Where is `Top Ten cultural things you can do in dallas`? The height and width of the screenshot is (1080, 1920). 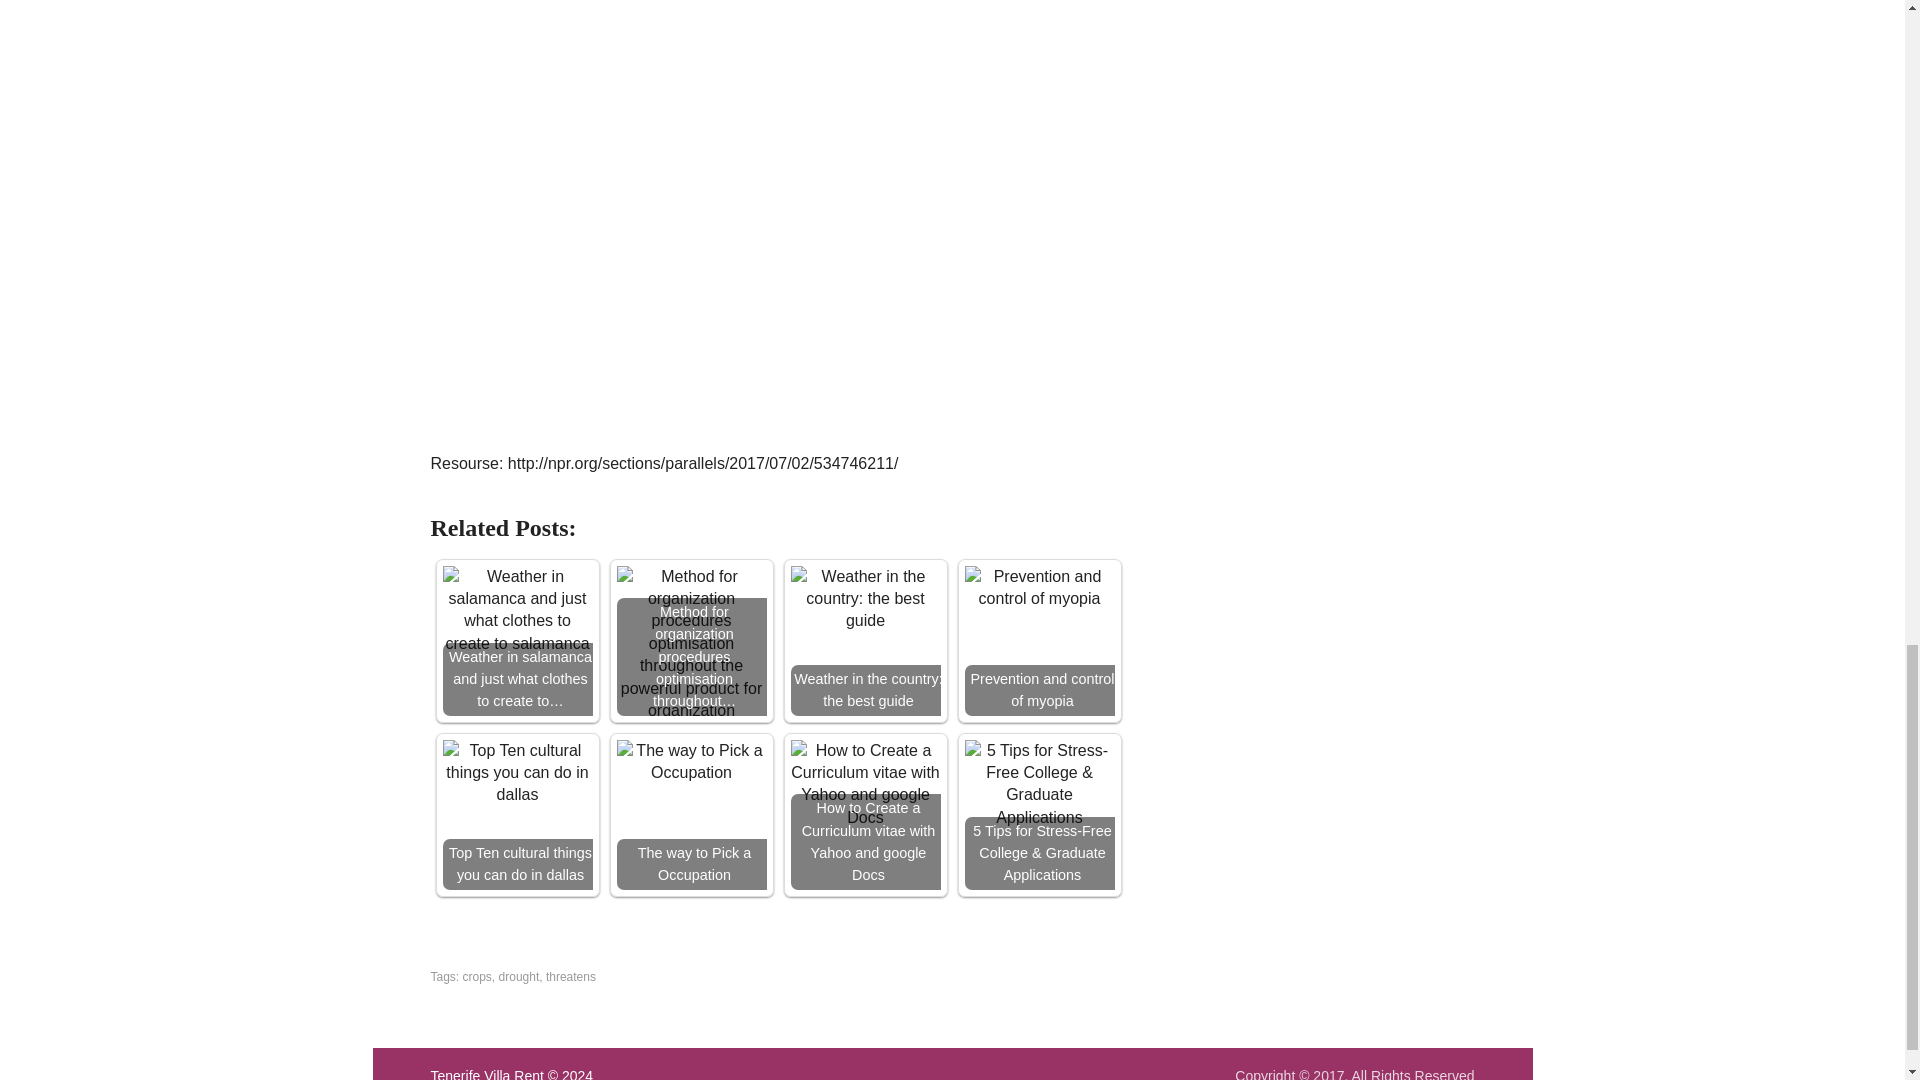 Top Ten cultural things you can do in dallas is located at coordinates (516, 772).